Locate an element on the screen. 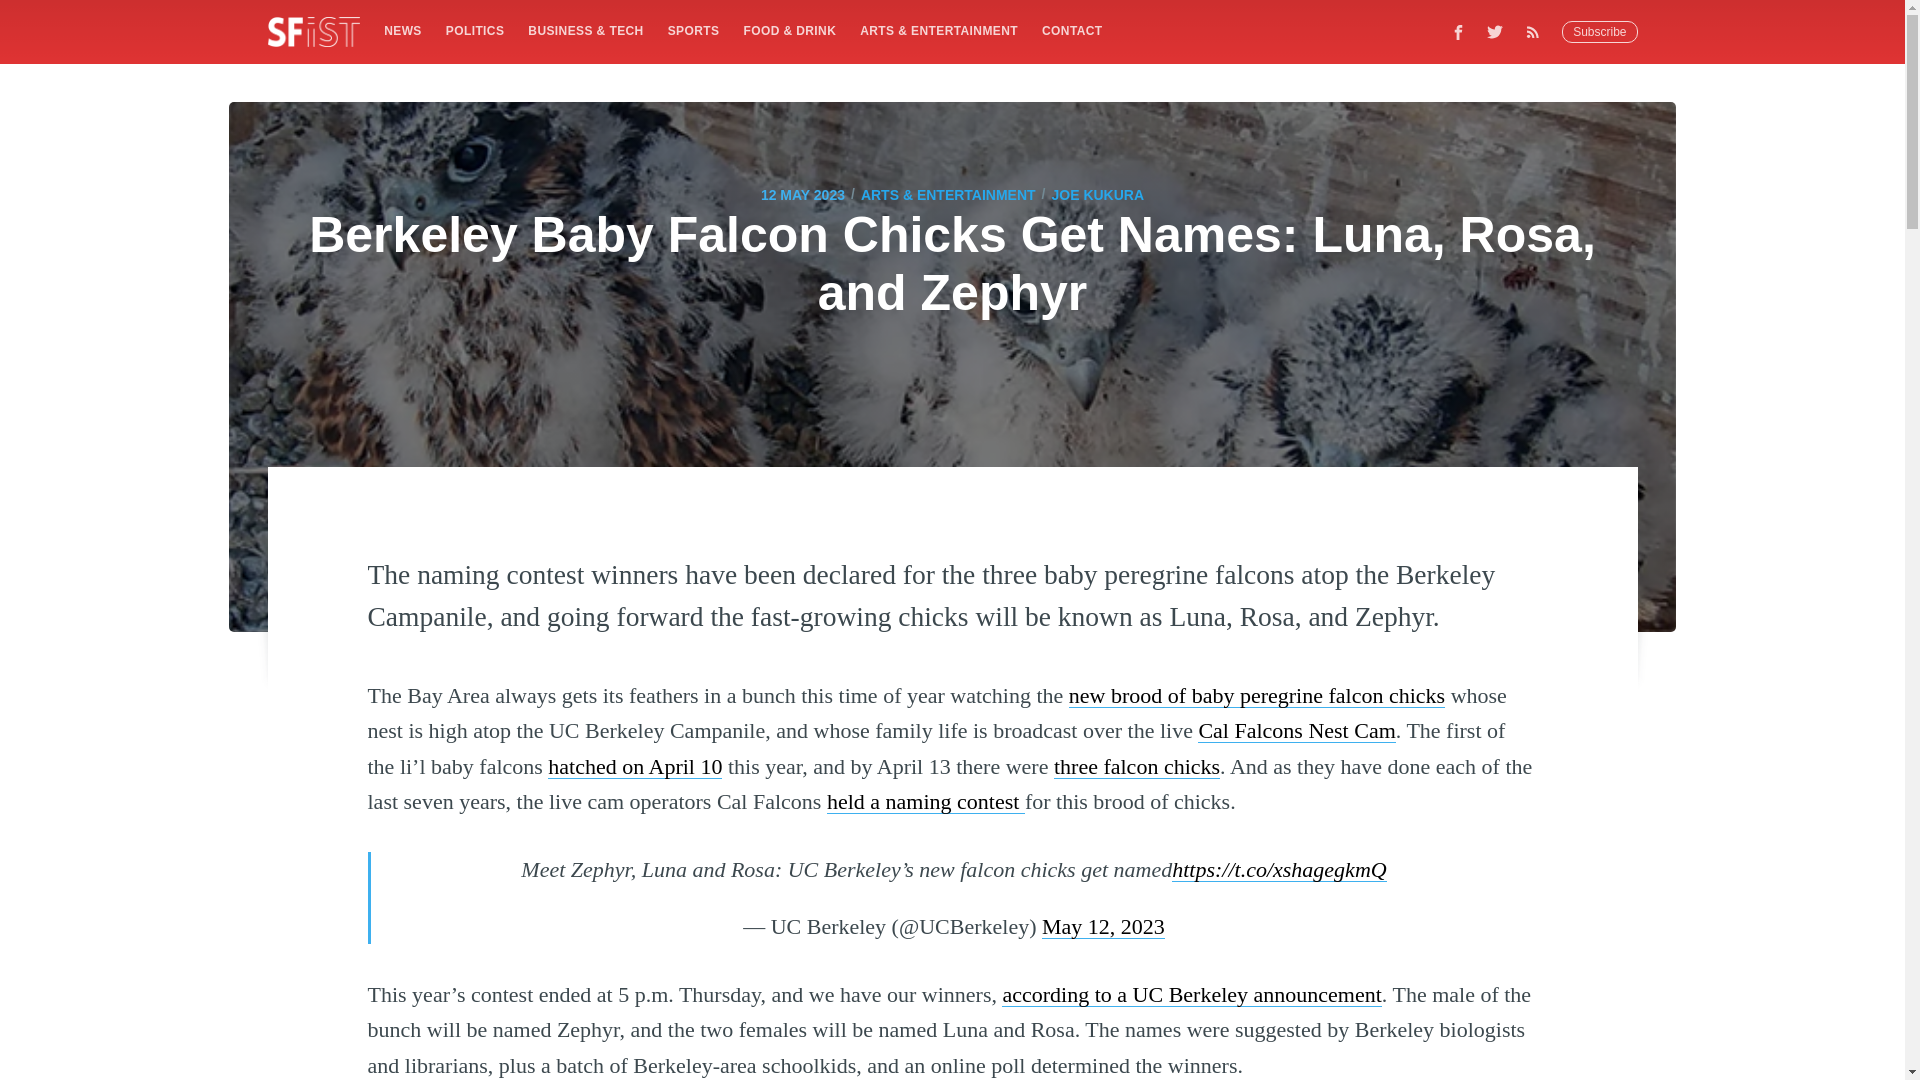 This screenshot has height=1080, width=1920. May 12, 2023 is located at coordinates (1104, 926).